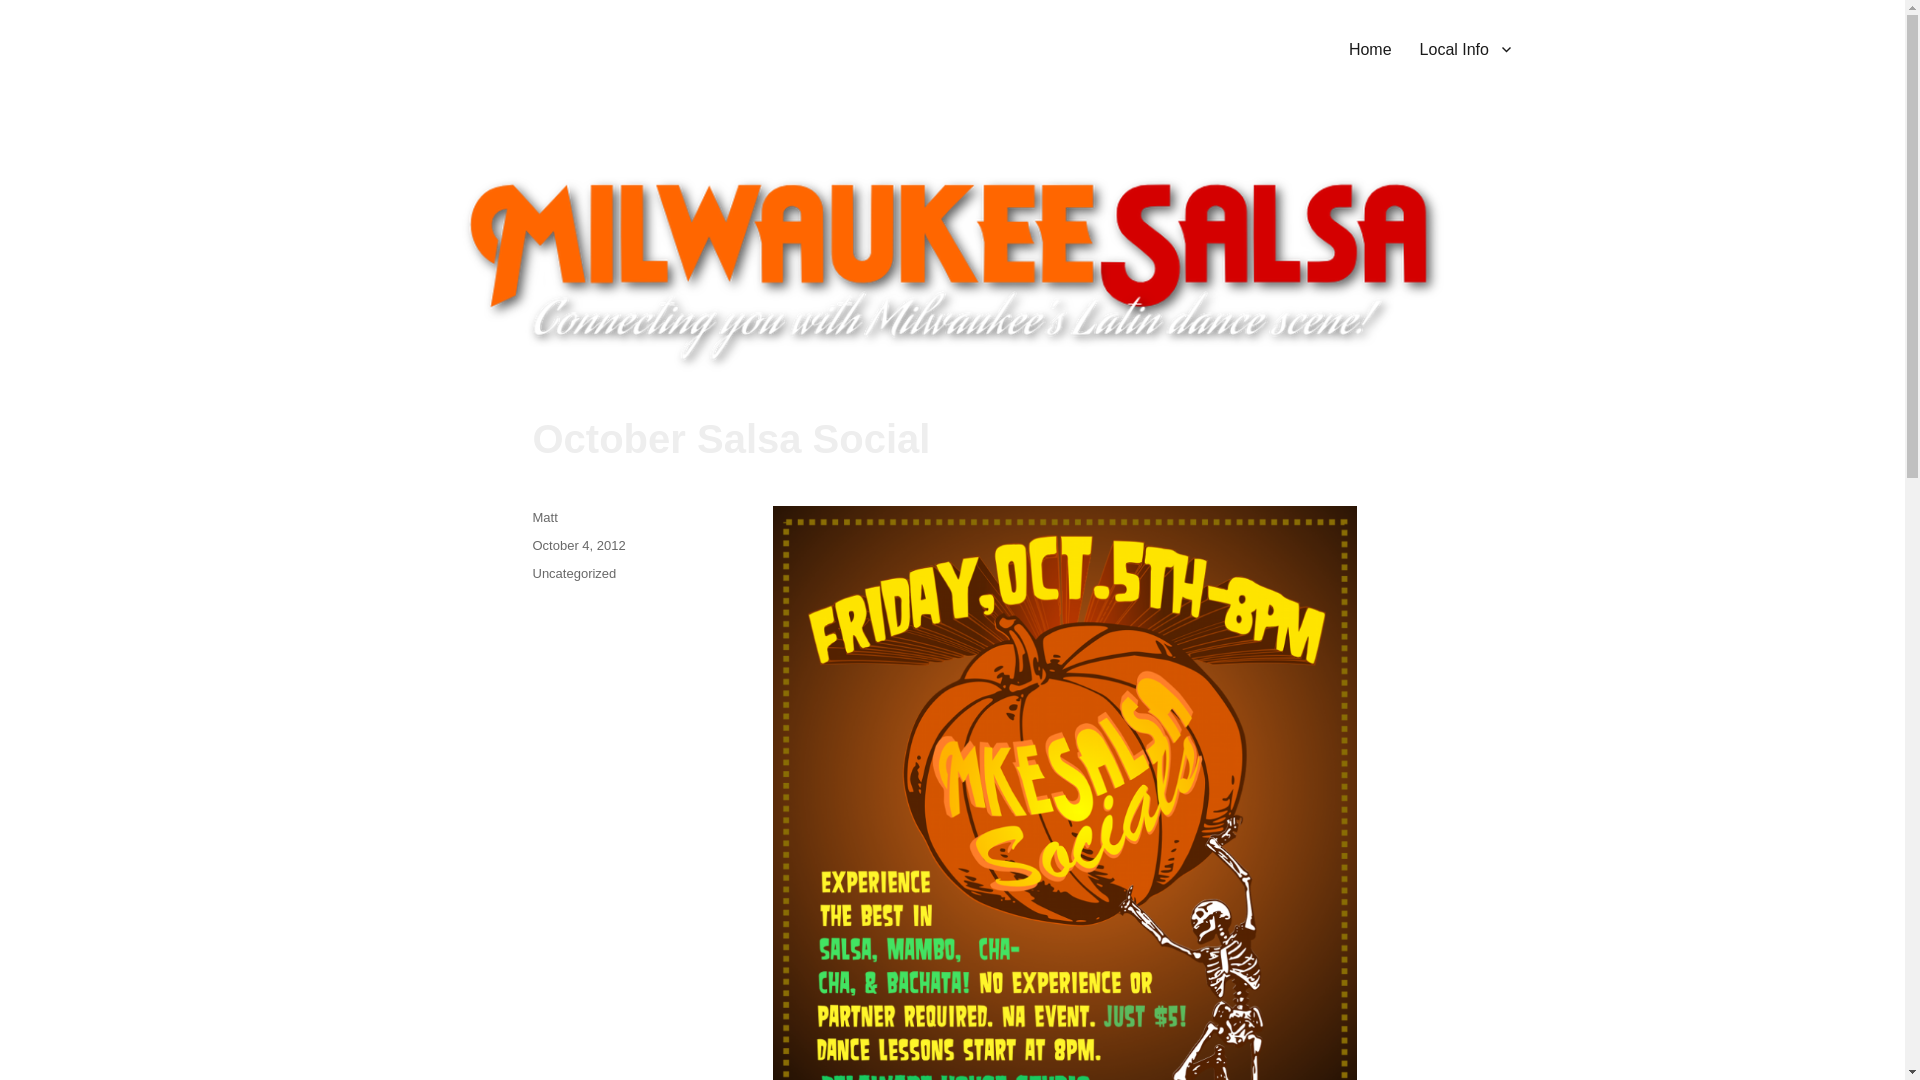 The height and width of the screenshot is (1080, 1920). I want to click on Home, so click(1370, 49).